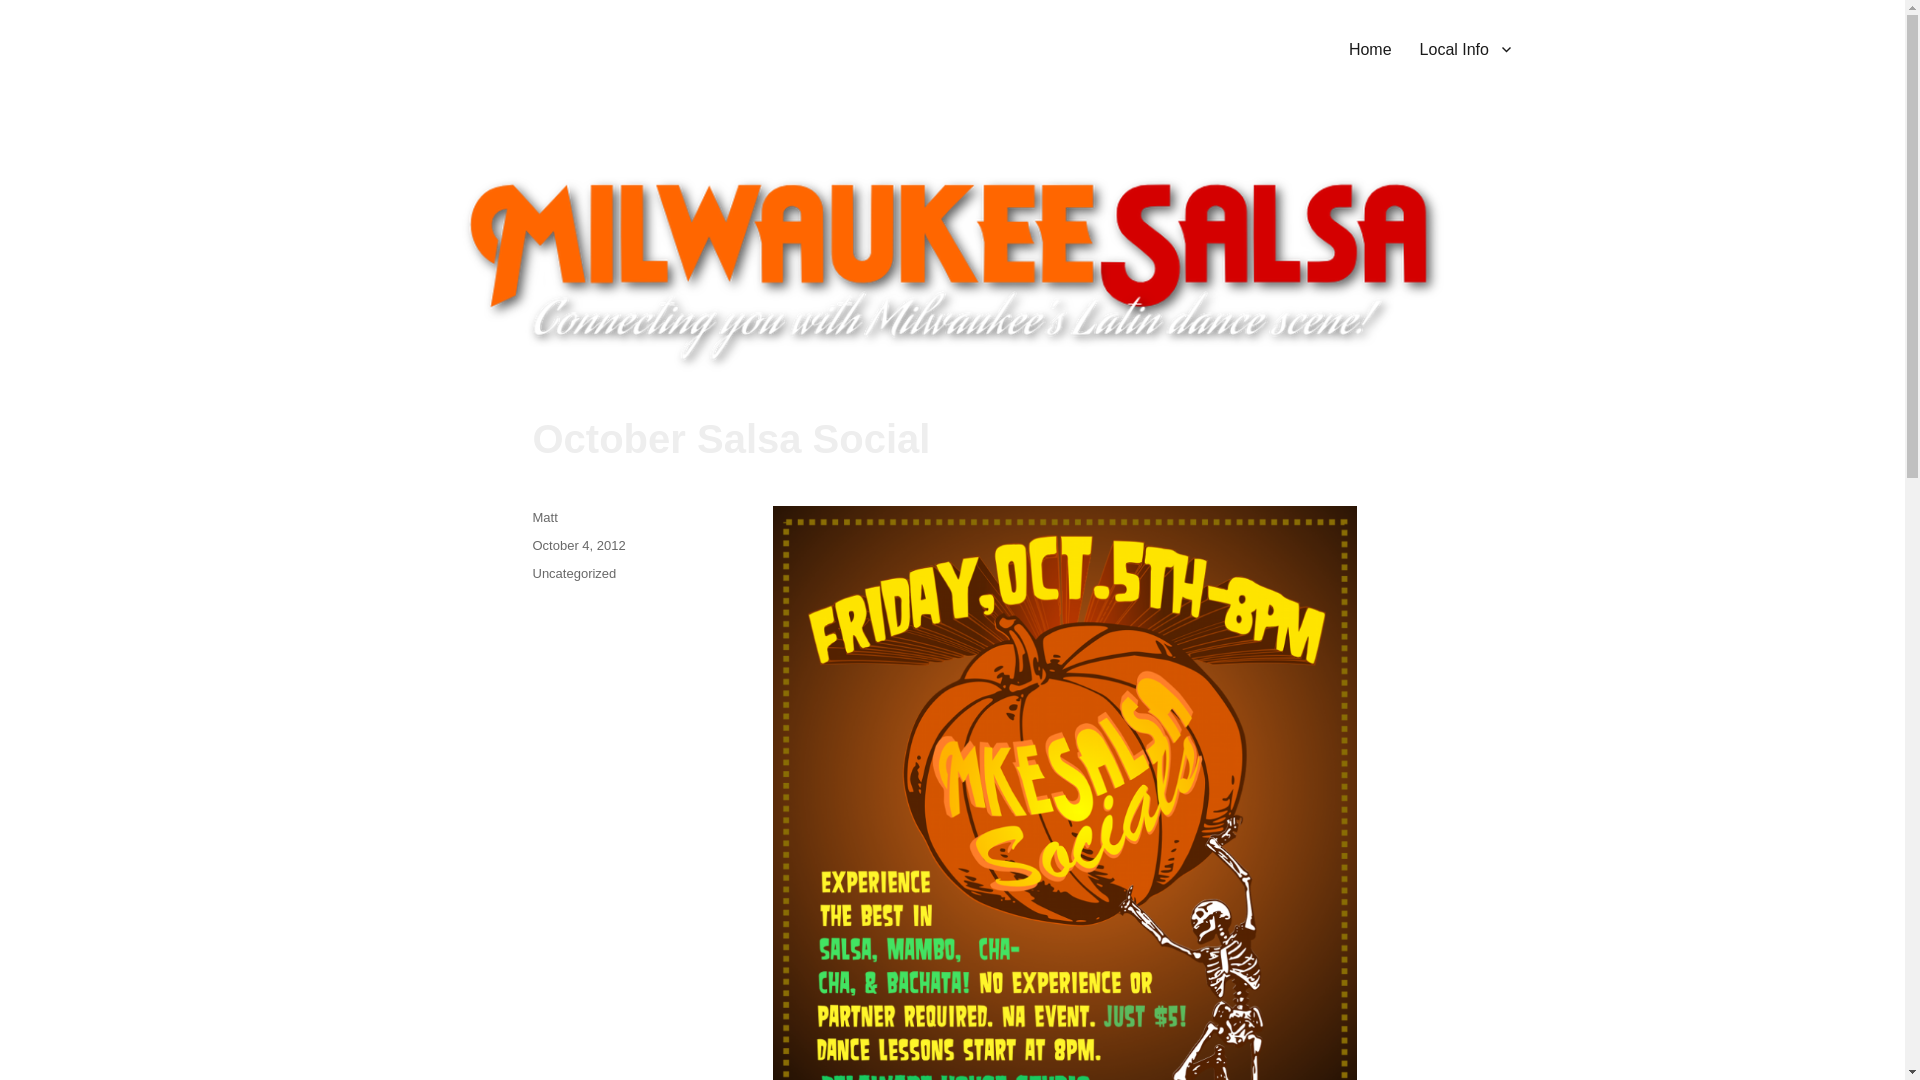 The height and width of the screenshot is (1080, 1920). I want to click on Home, so click(1370, 49).